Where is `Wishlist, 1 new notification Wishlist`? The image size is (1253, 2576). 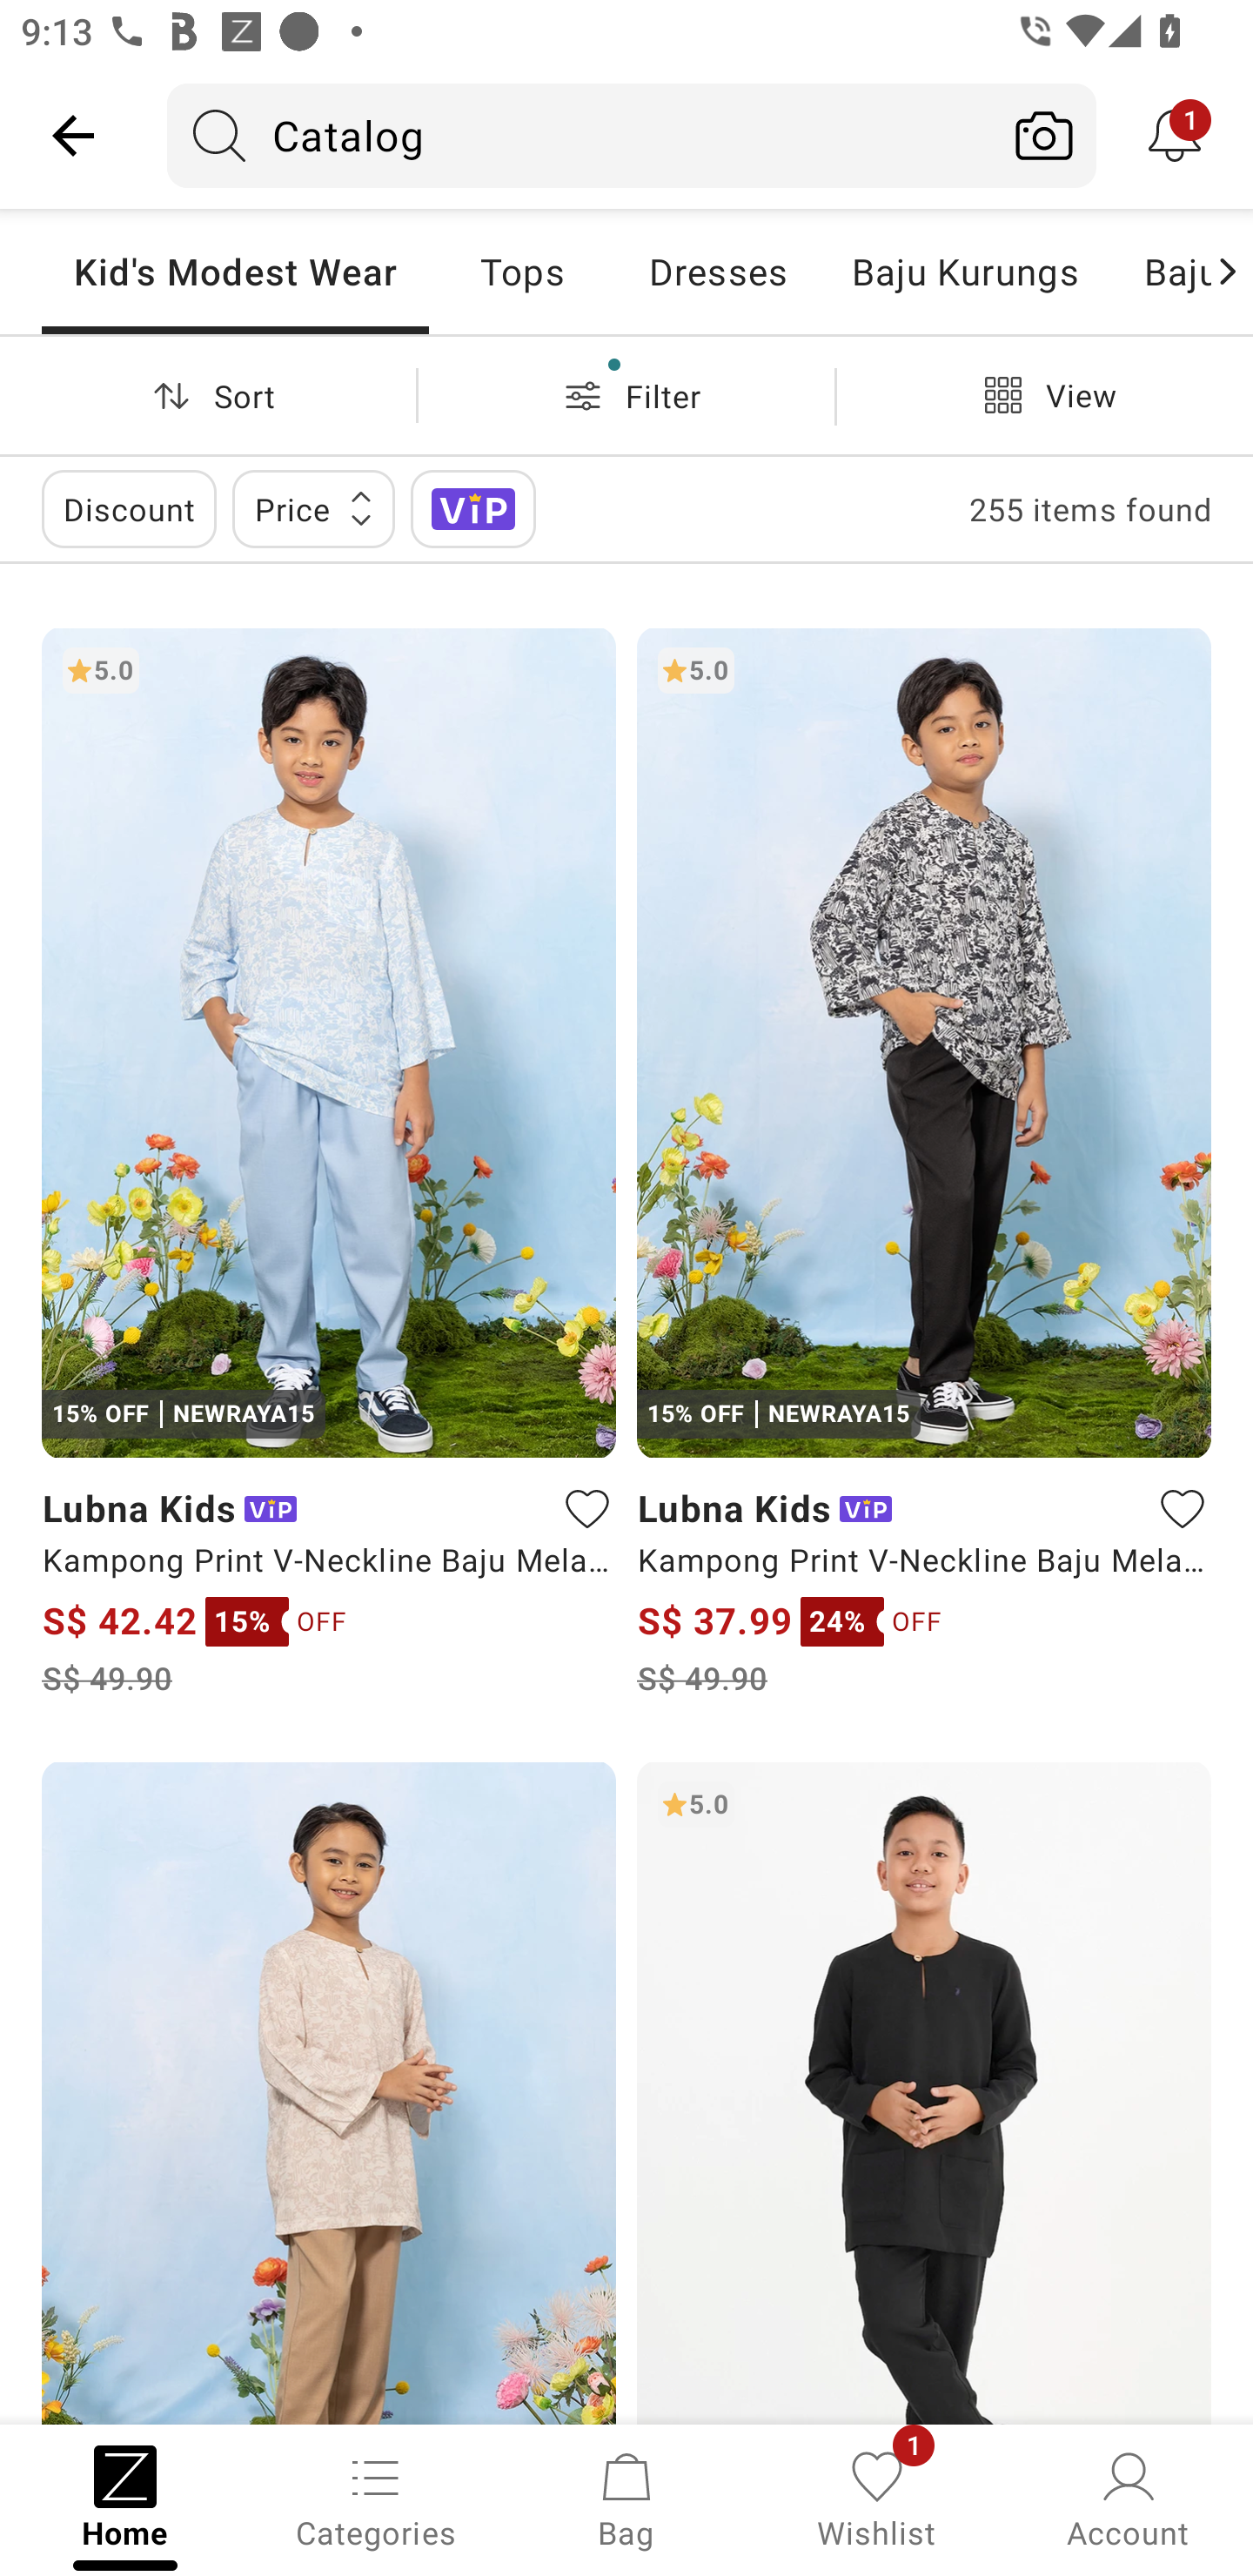
Wishlist, 1 new notification Wishlist is located at coordinates (877, 2498).